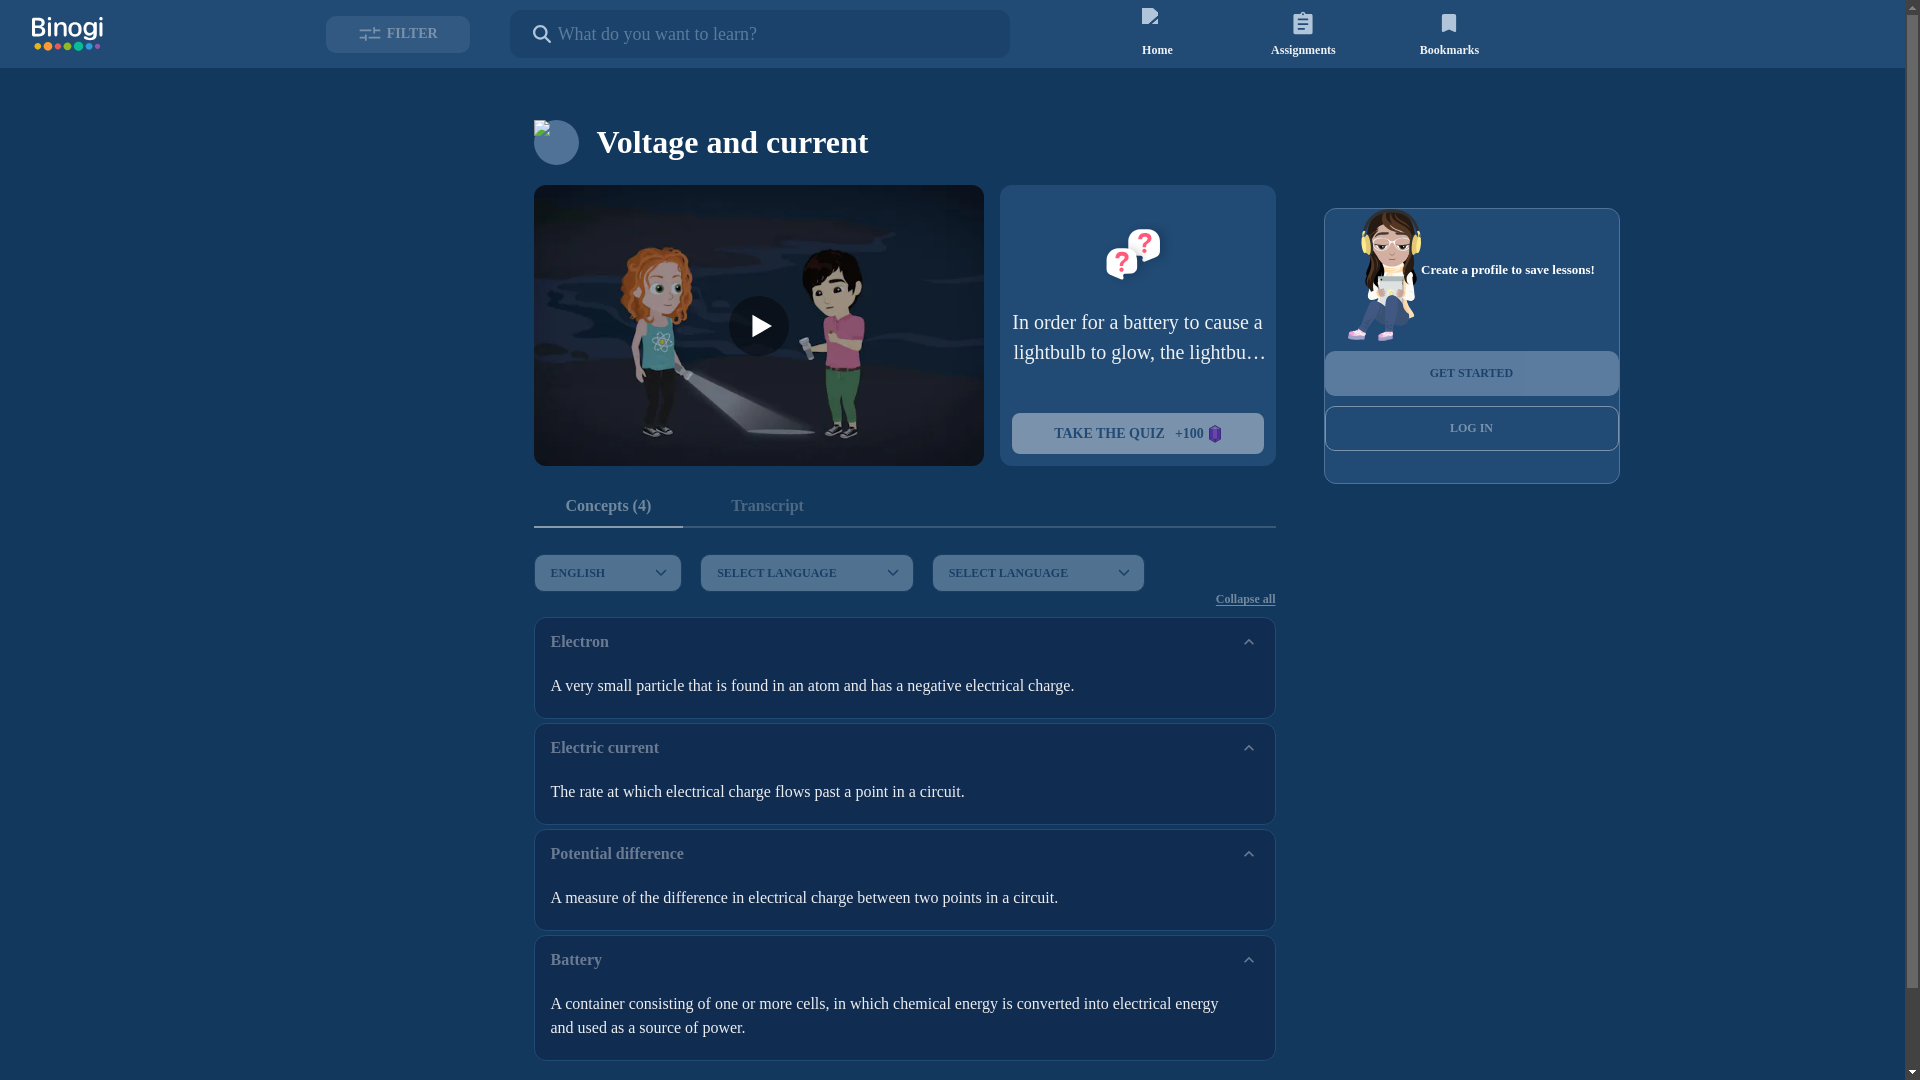 Image resolution: width=1920 pixels, height=1080 pixels. What do you see at coordinates (904, 642) in the screenshot?
I see `Electron` at bounding box center [904, 642].